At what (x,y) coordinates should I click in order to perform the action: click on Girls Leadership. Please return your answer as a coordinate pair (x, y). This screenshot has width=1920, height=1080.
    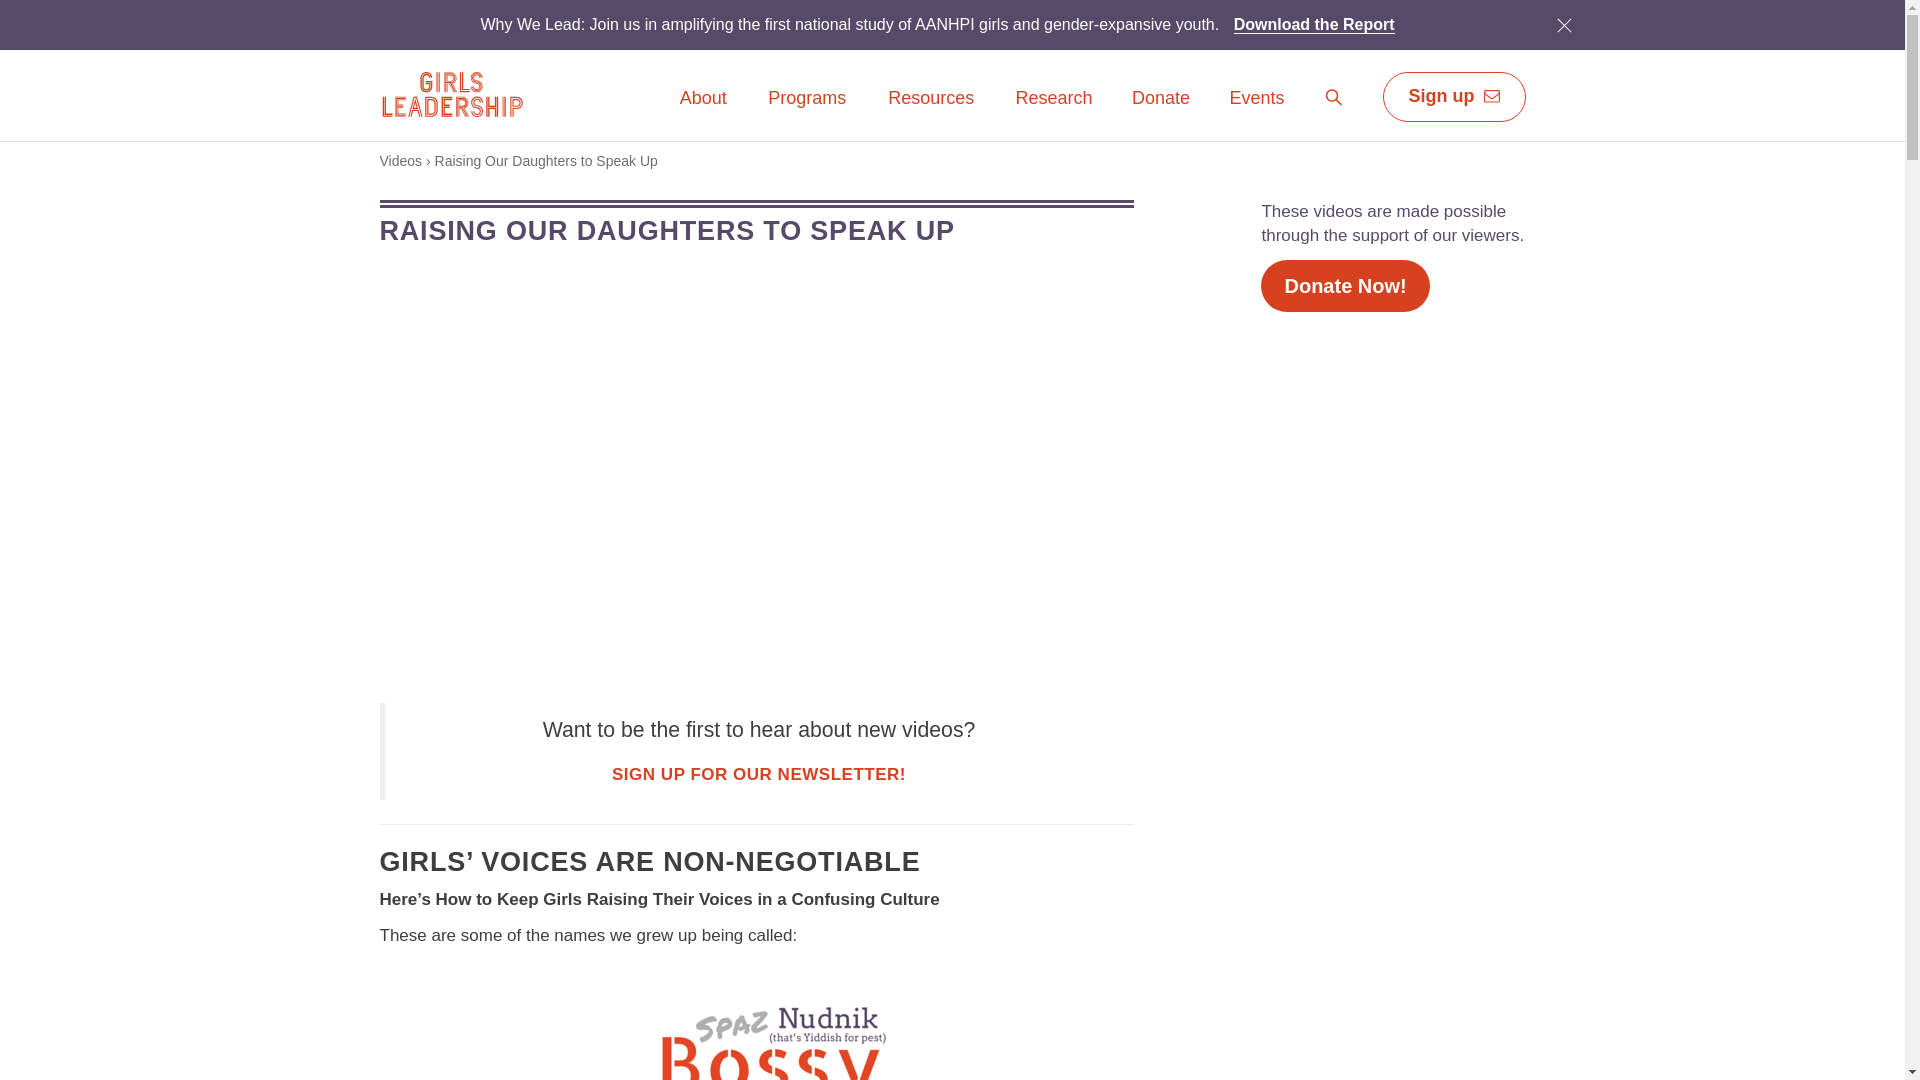
    Looking at the image, I should click on (451, 94).